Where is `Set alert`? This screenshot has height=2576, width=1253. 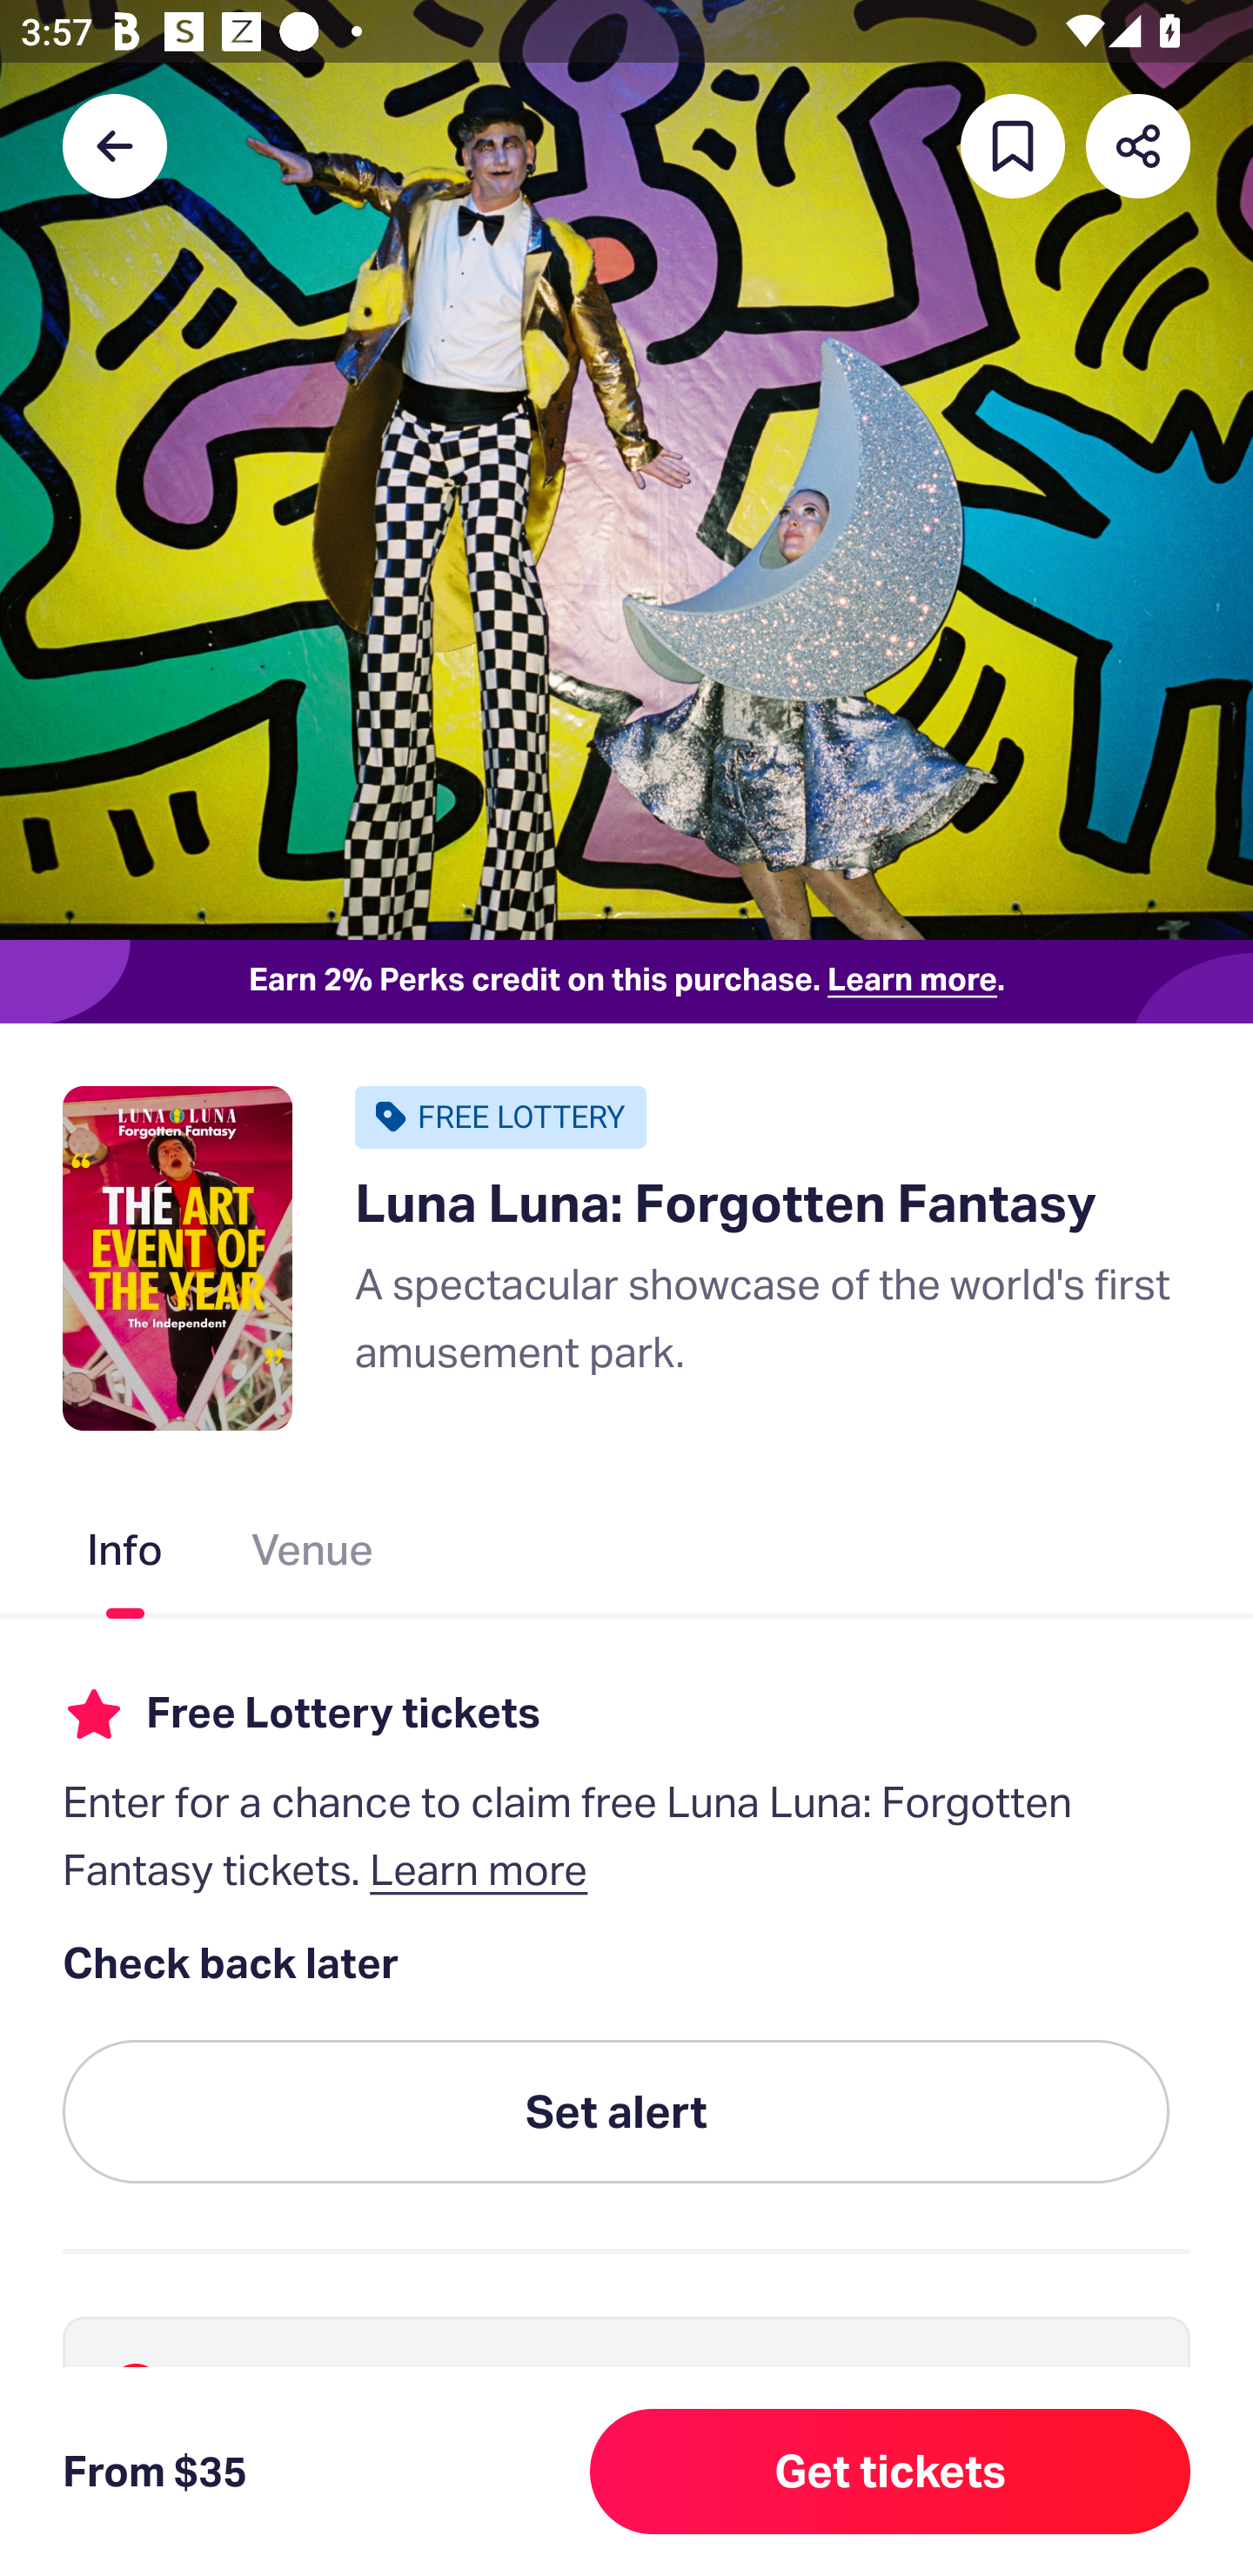 Set alert is located at coordinates (616, 2113).